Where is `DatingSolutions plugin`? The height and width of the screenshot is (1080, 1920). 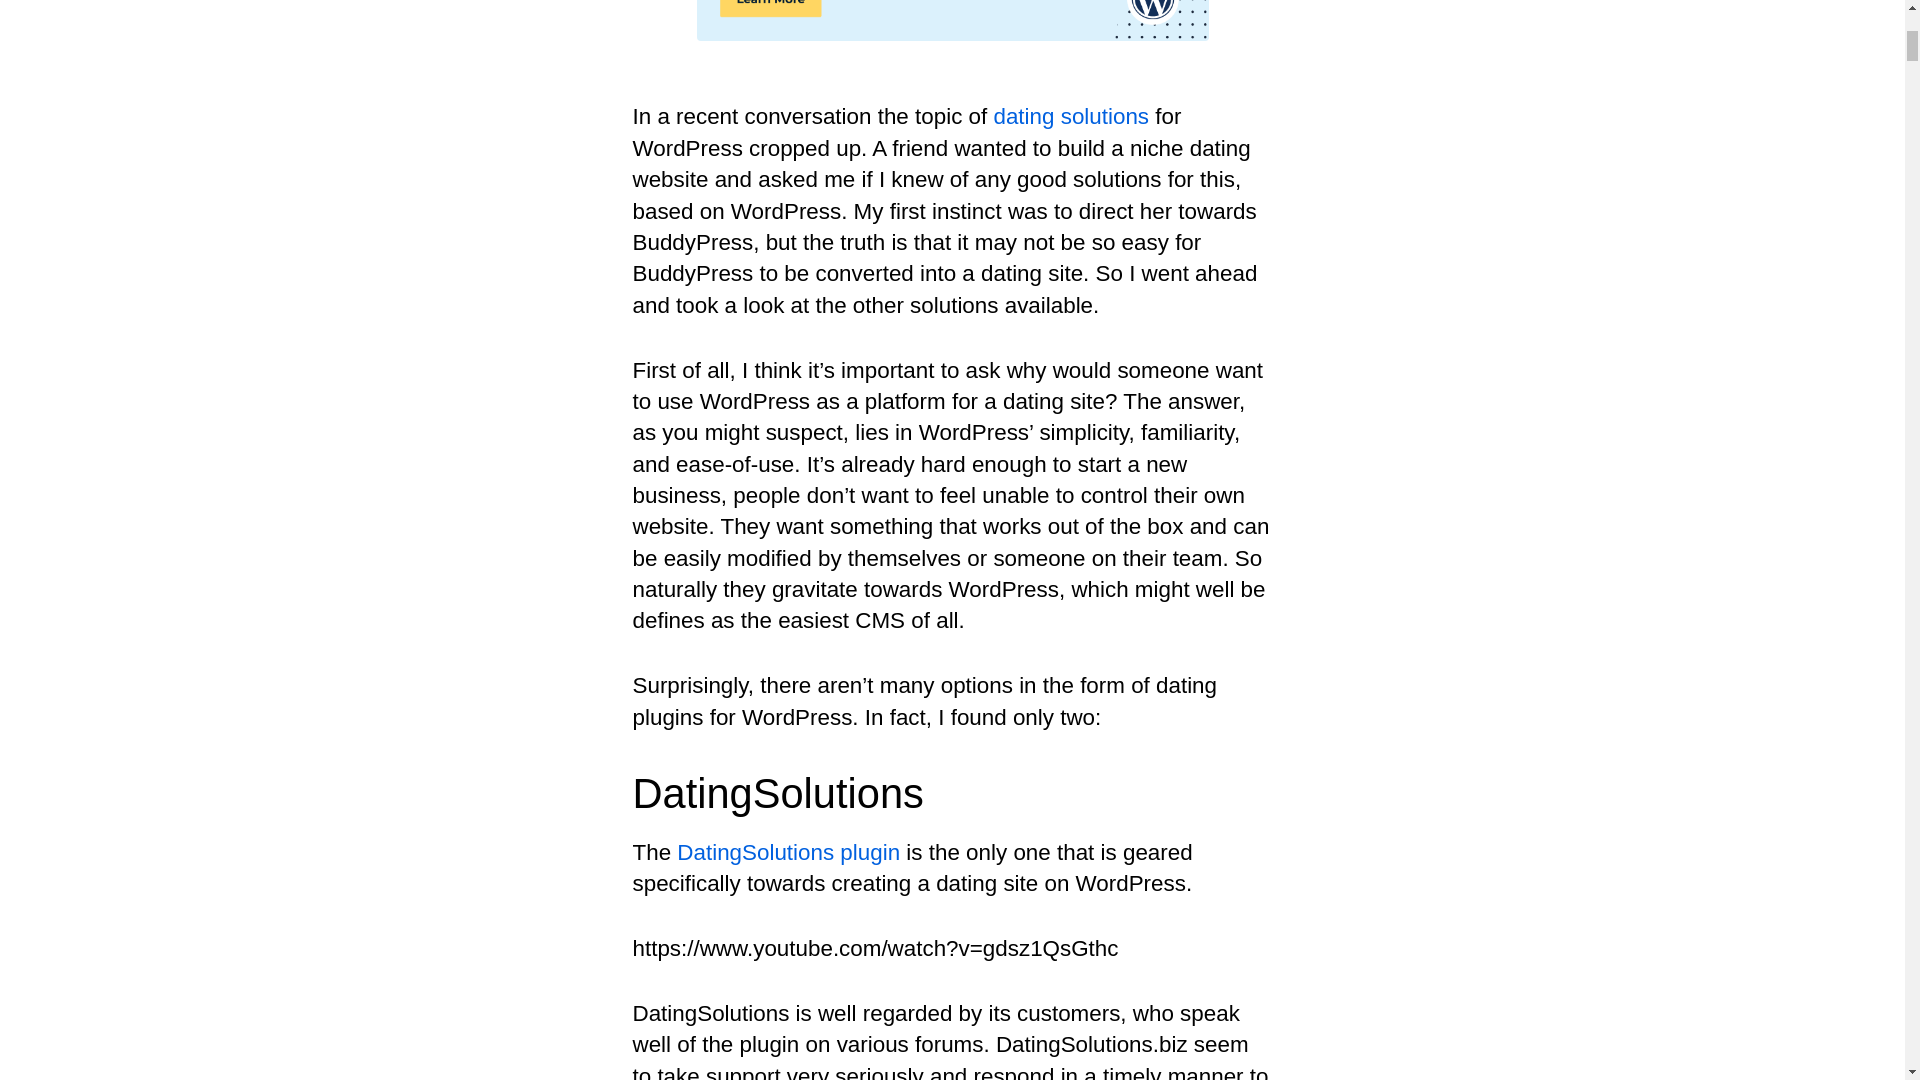
DatingSolutions plugin is located at coordinates (788, 852).